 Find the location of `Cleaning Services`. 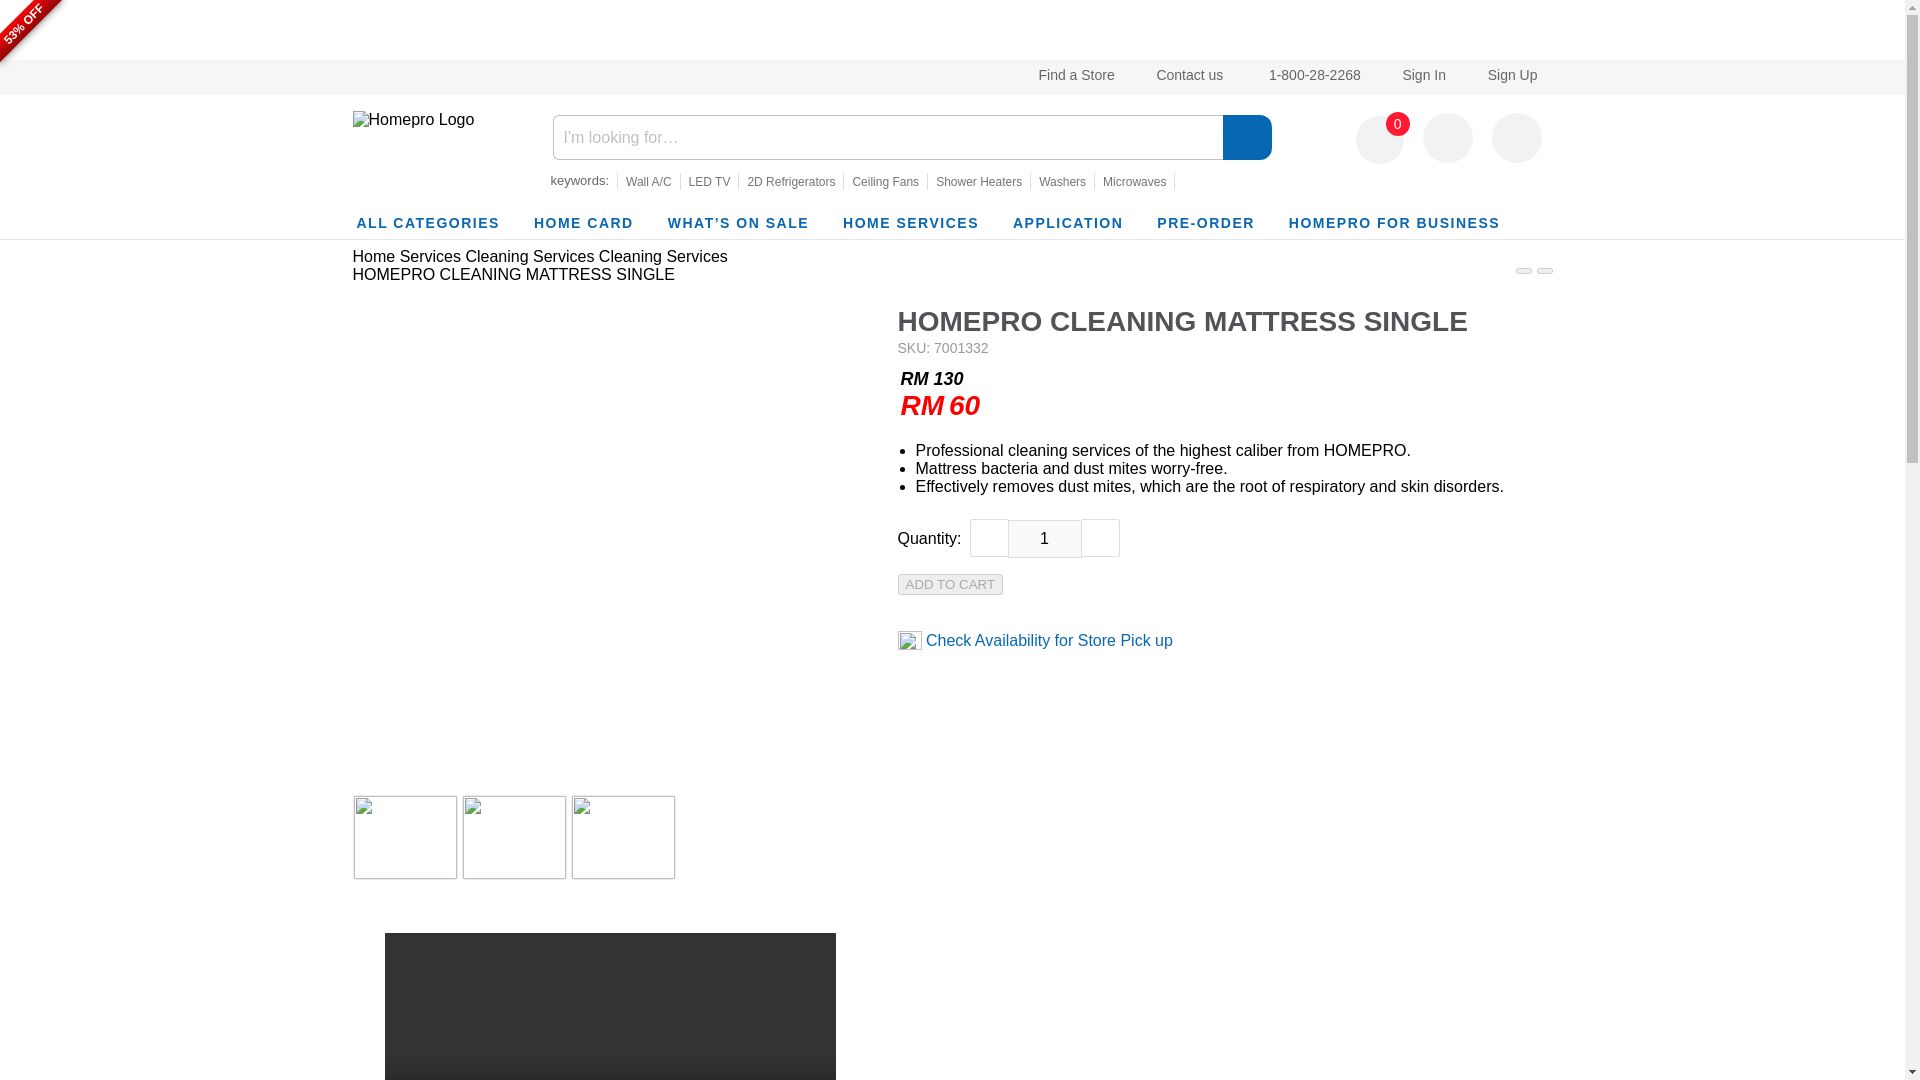

Cleaning Services is located at coordinates (528, 256).